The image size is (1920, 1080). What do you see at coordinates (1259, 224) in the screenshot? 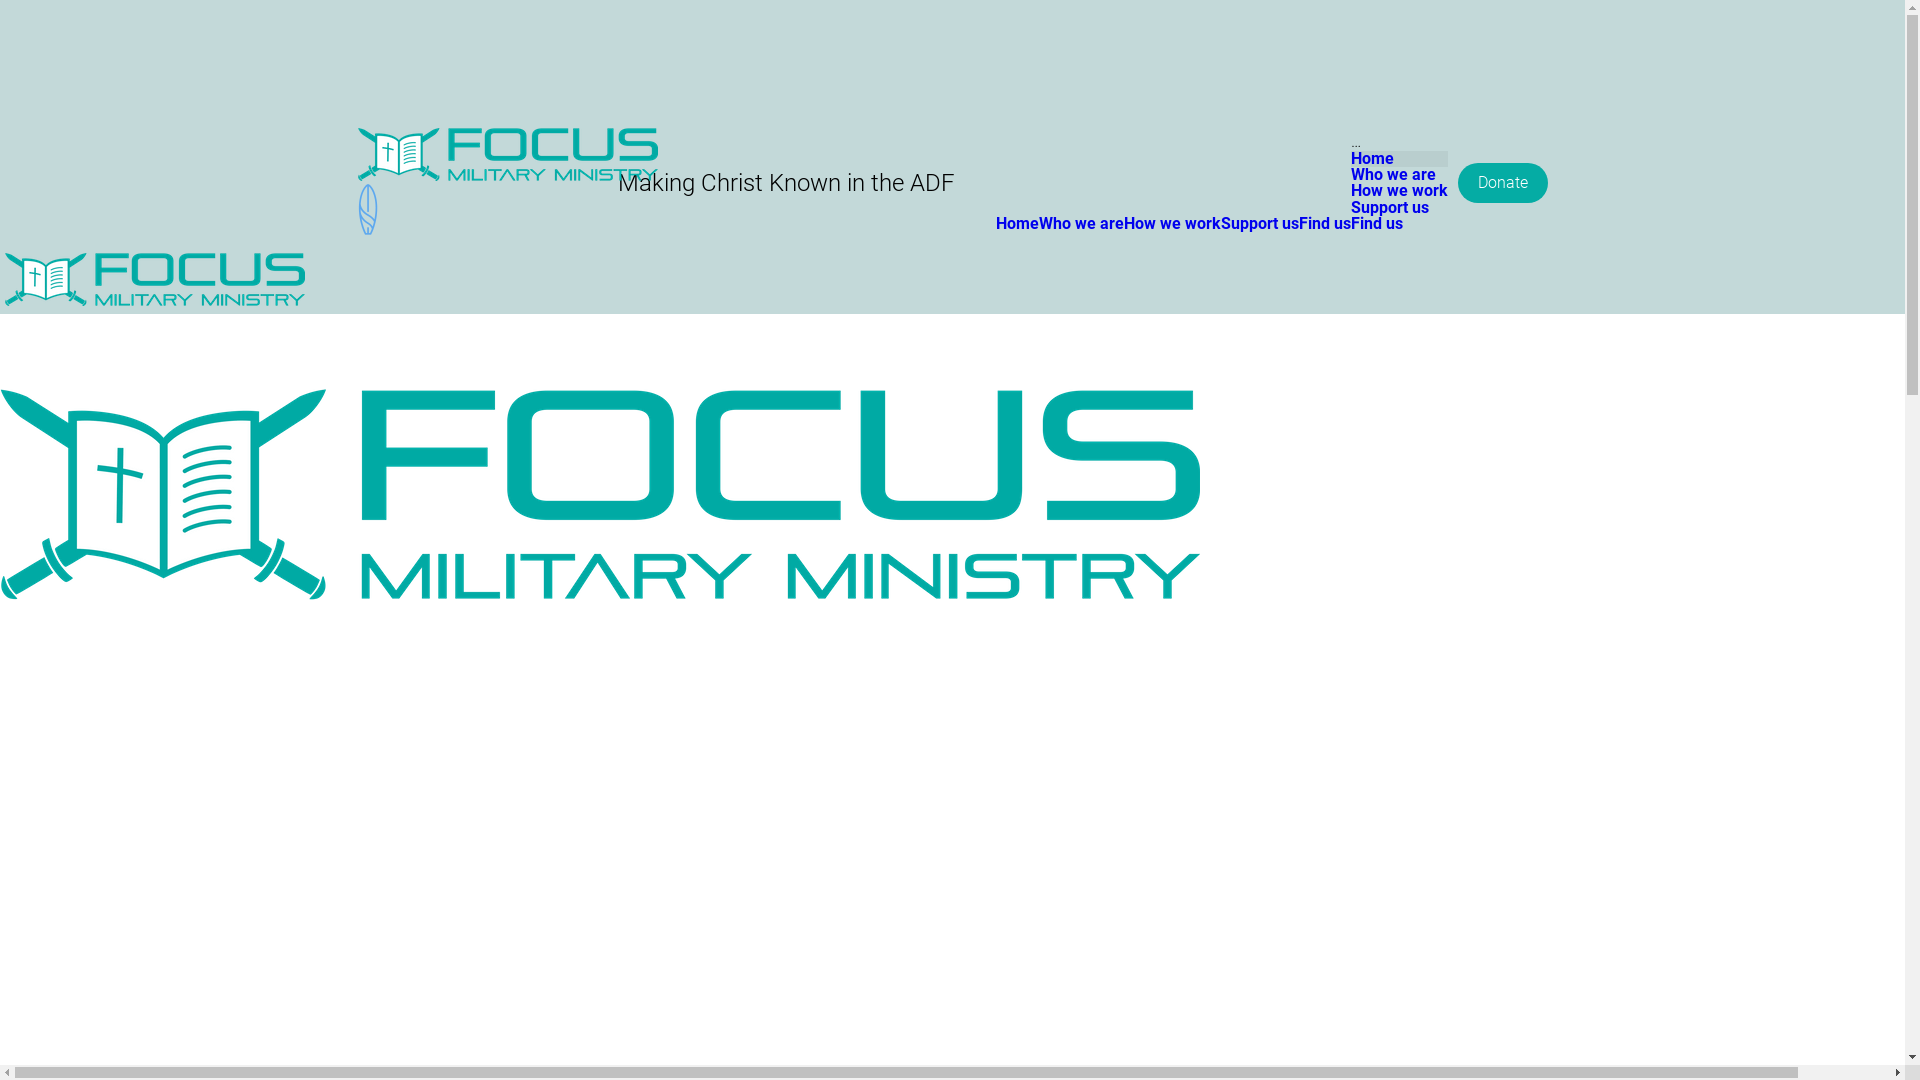
I see `Support us` at bounding box center [1259, 224].